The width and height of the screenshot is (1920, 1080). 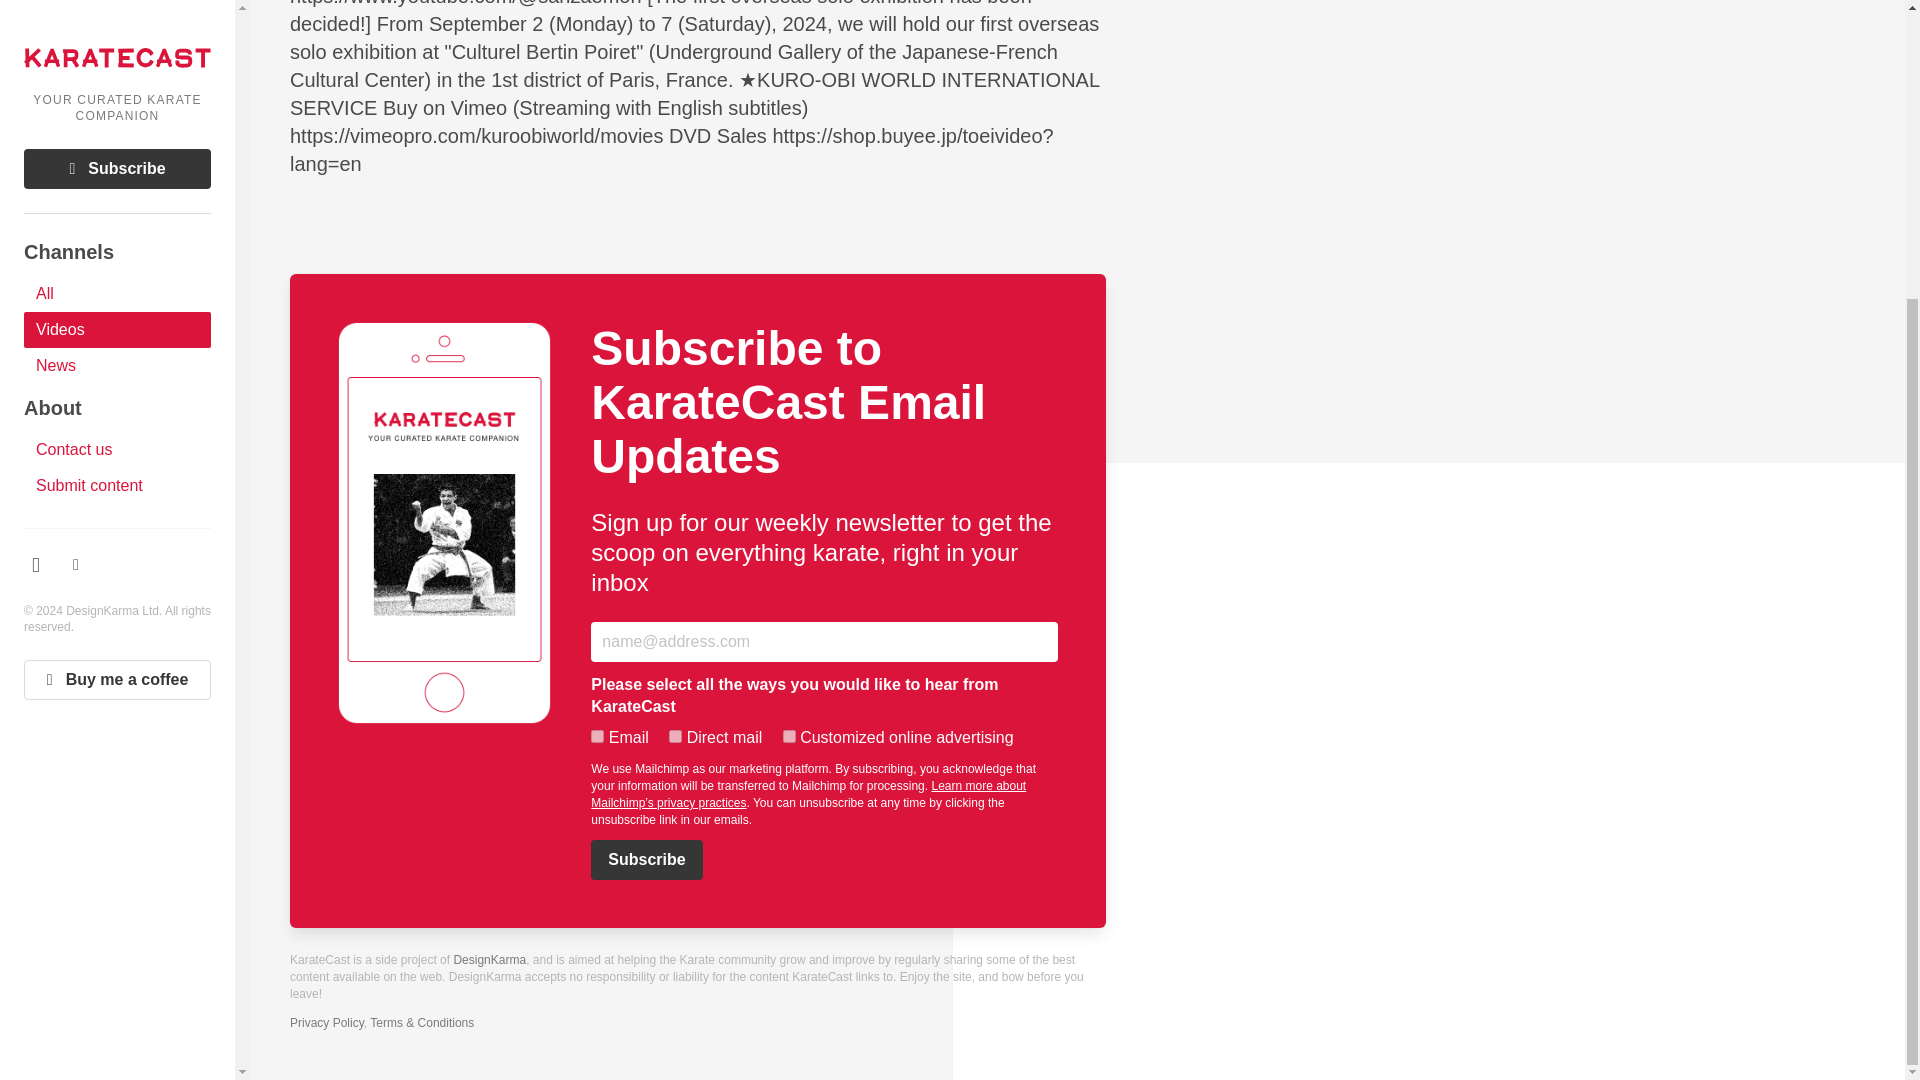 What do you see at coordinates (326, 1023) in the screenshot?
I see `Privacy Policy` at bounding box center [326, 1023].